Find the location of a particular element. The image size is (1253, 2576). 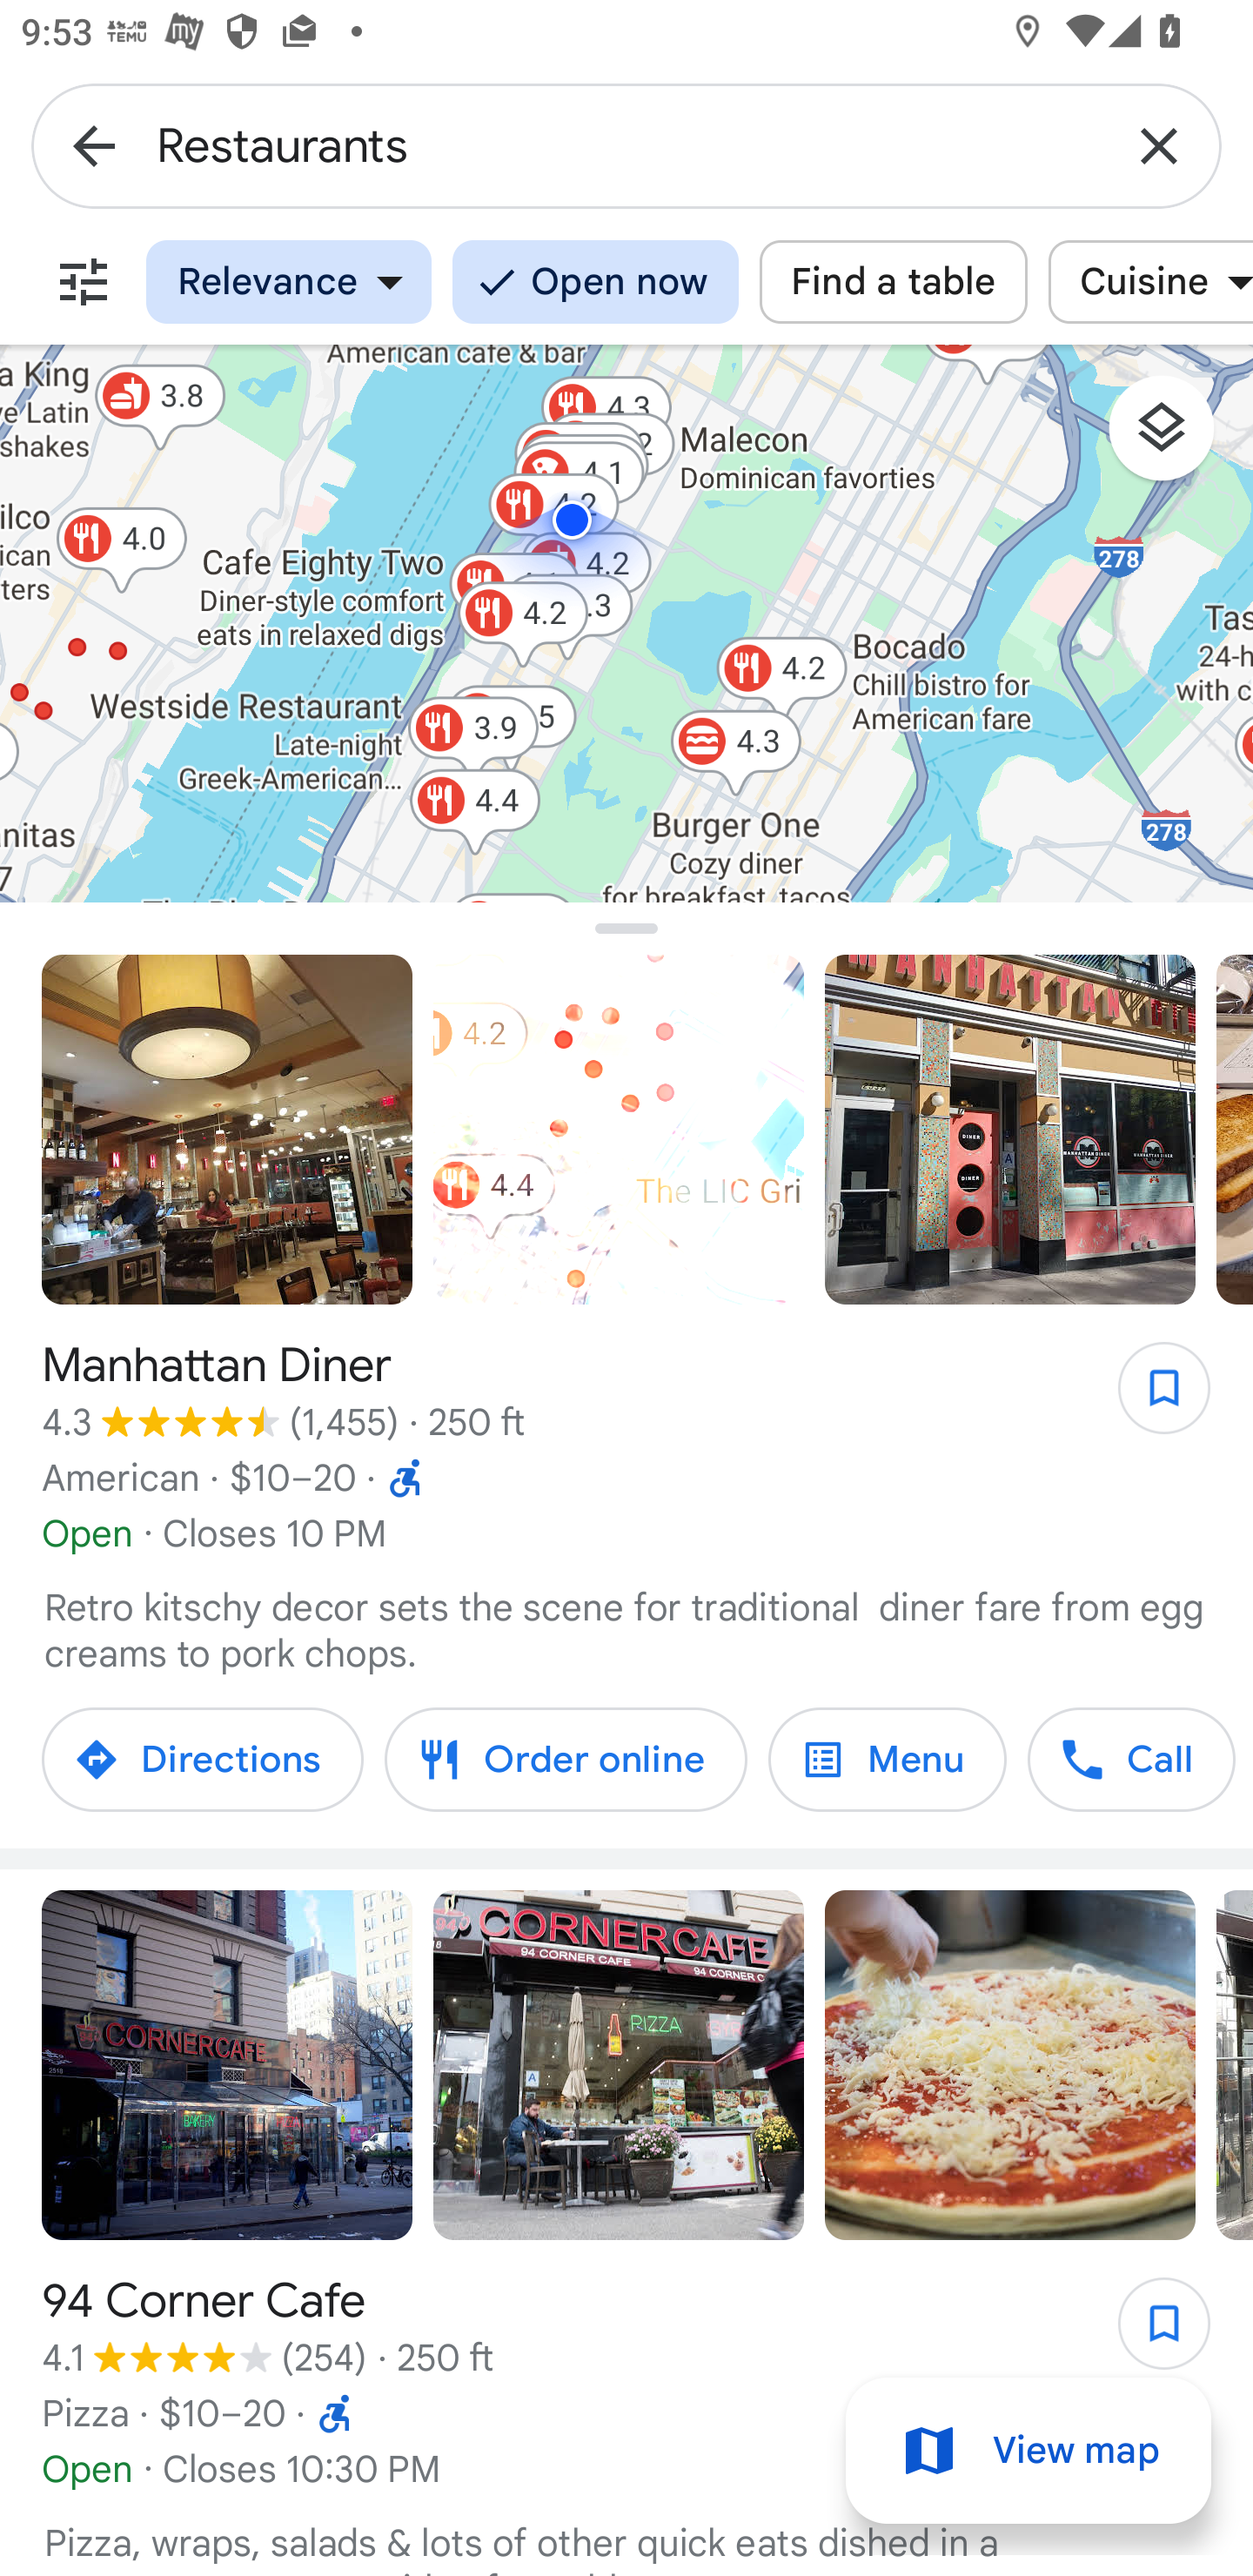

Save Manhattan Diner to lists is located at coordinates (1149, 1399).